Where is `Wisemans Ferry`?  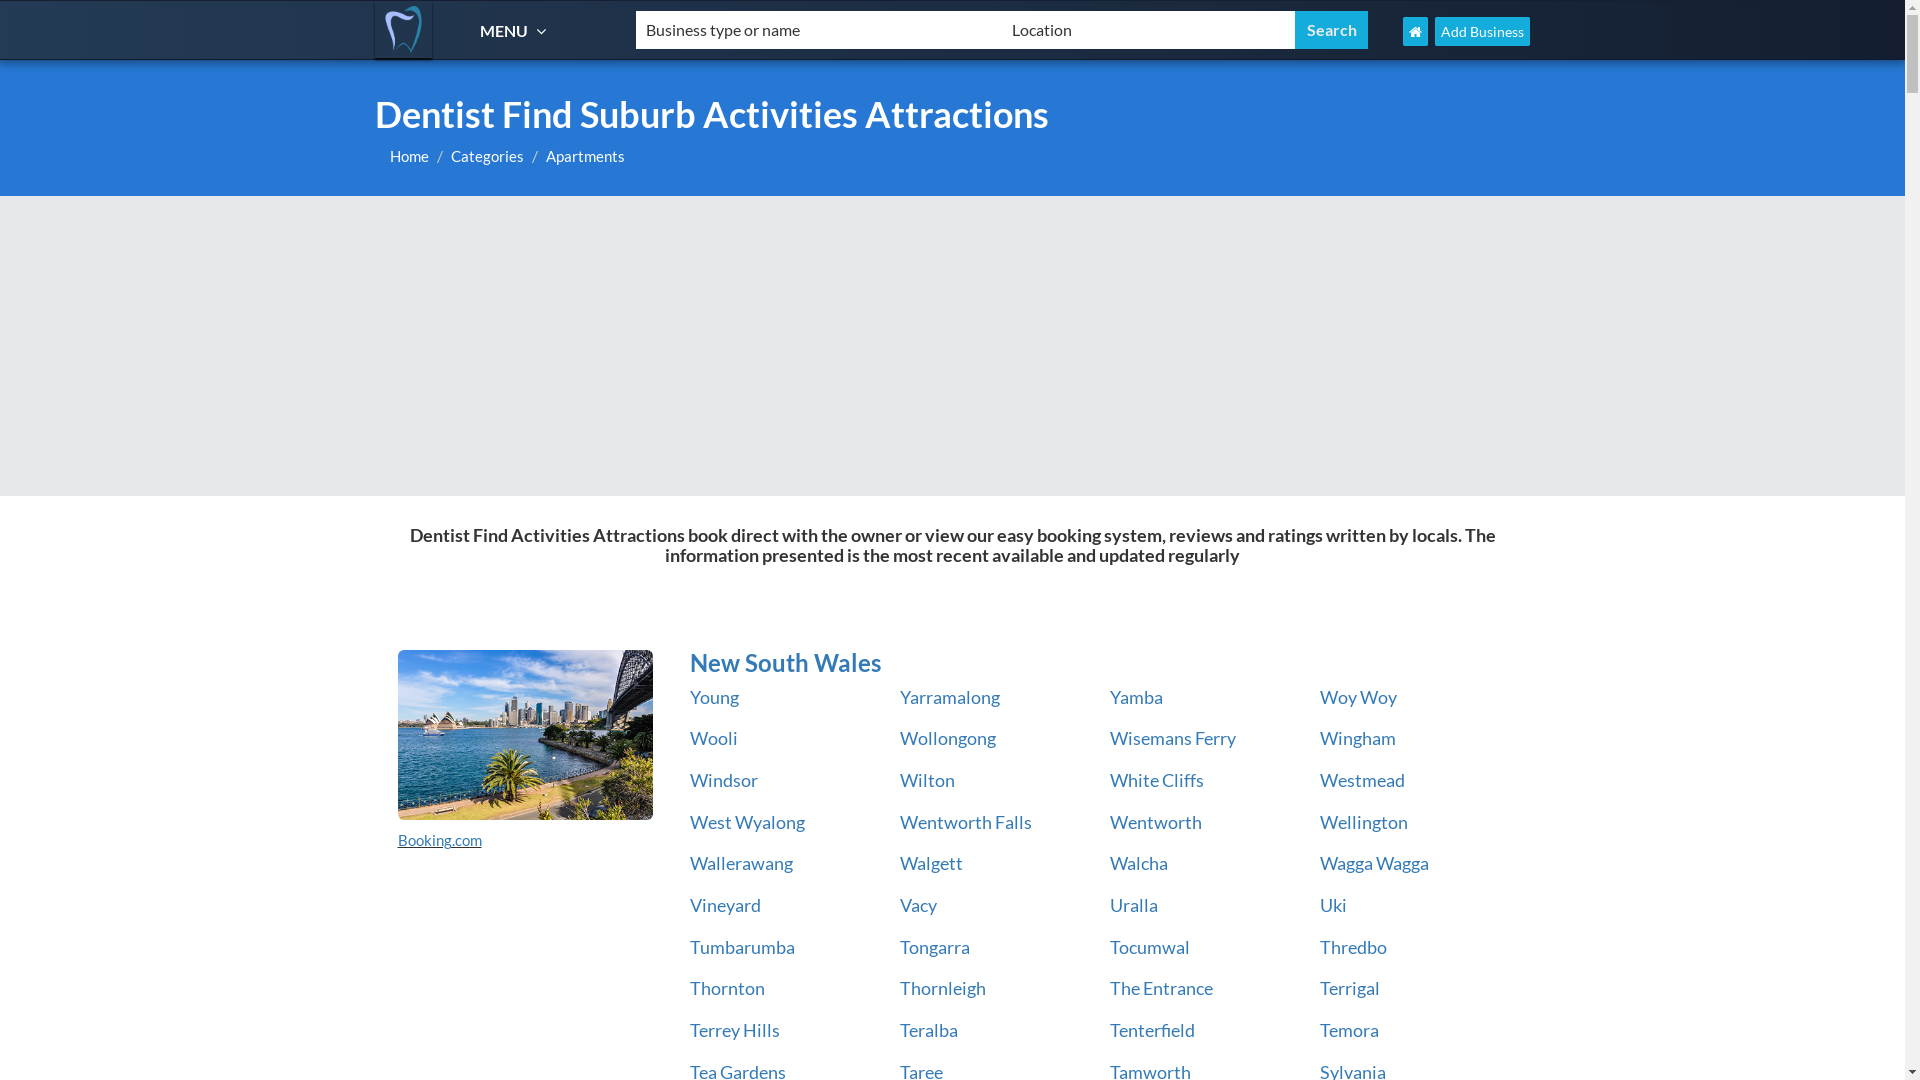 Wisemans Ferry is located at coordinates (1173, 738).